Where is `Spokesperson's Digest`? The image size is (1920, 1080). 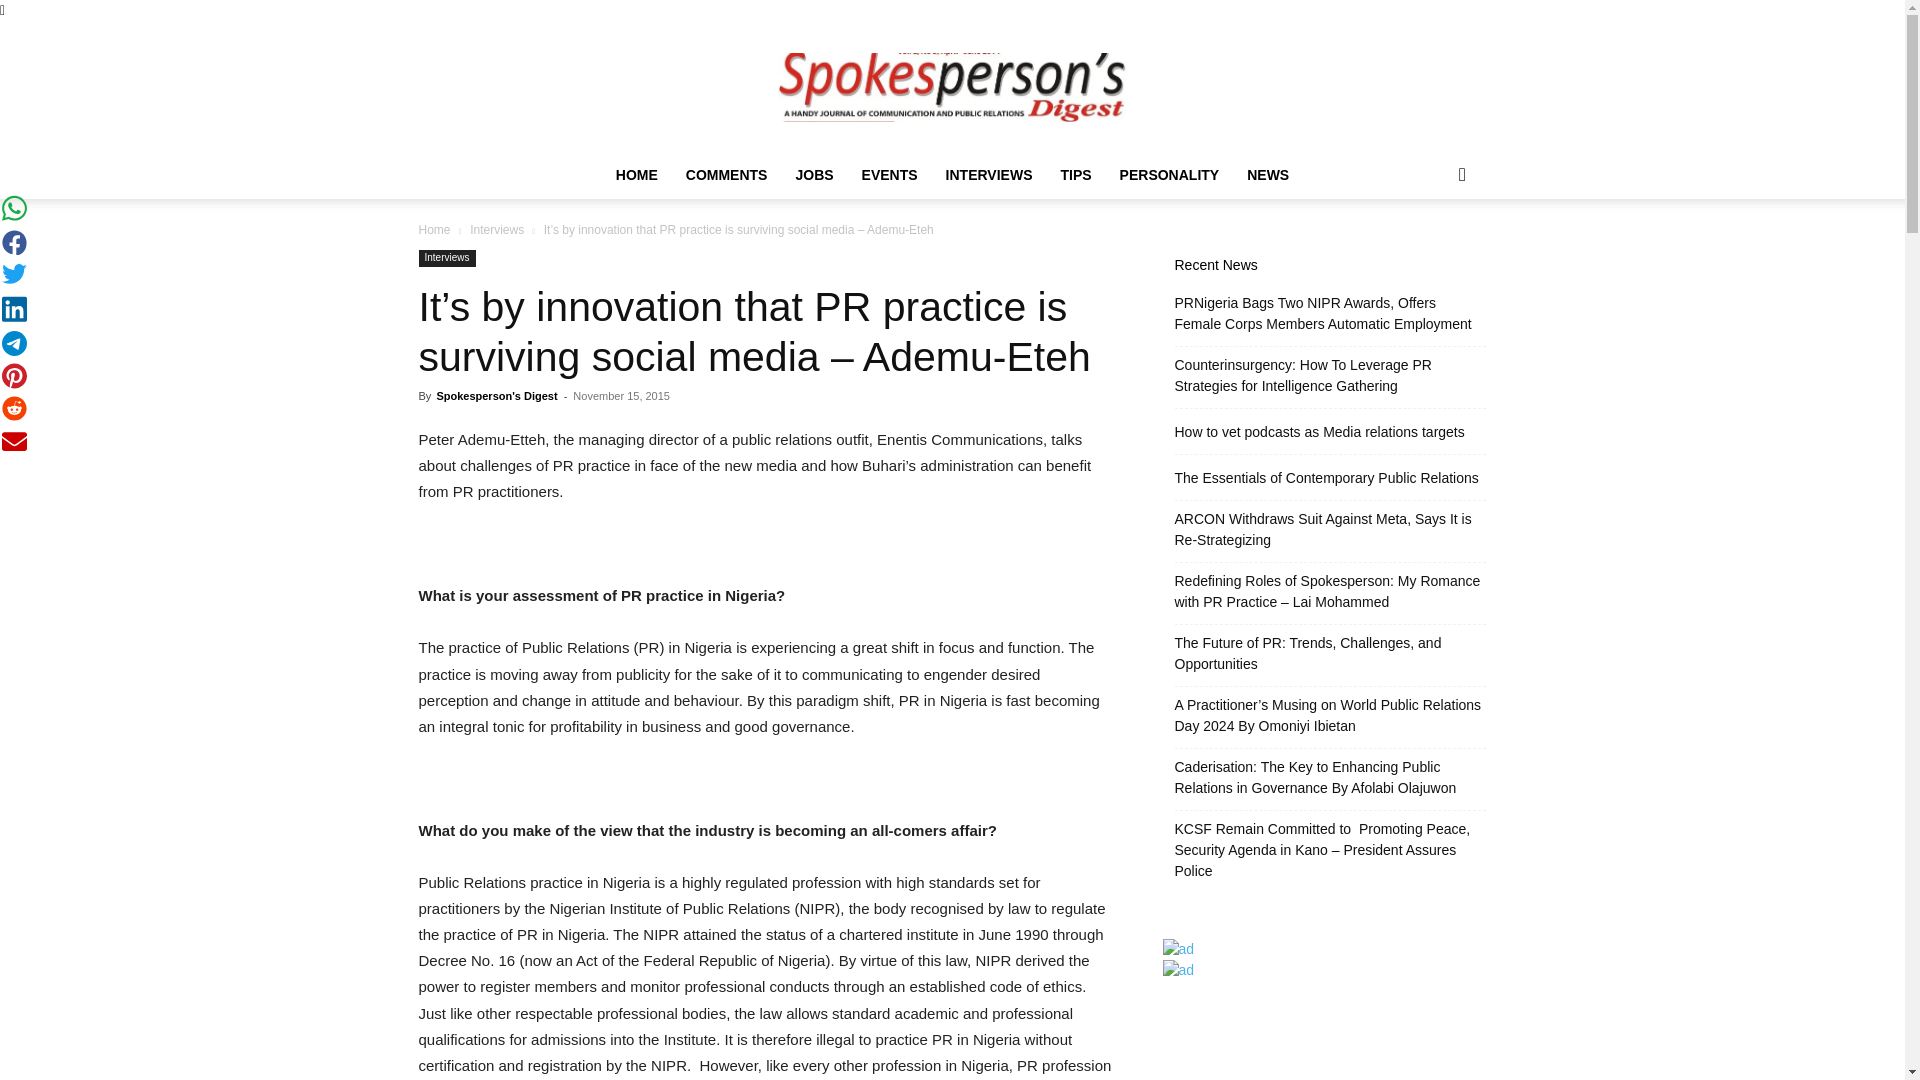 Spokesperson's Digest is located at coordinates (496, 395).